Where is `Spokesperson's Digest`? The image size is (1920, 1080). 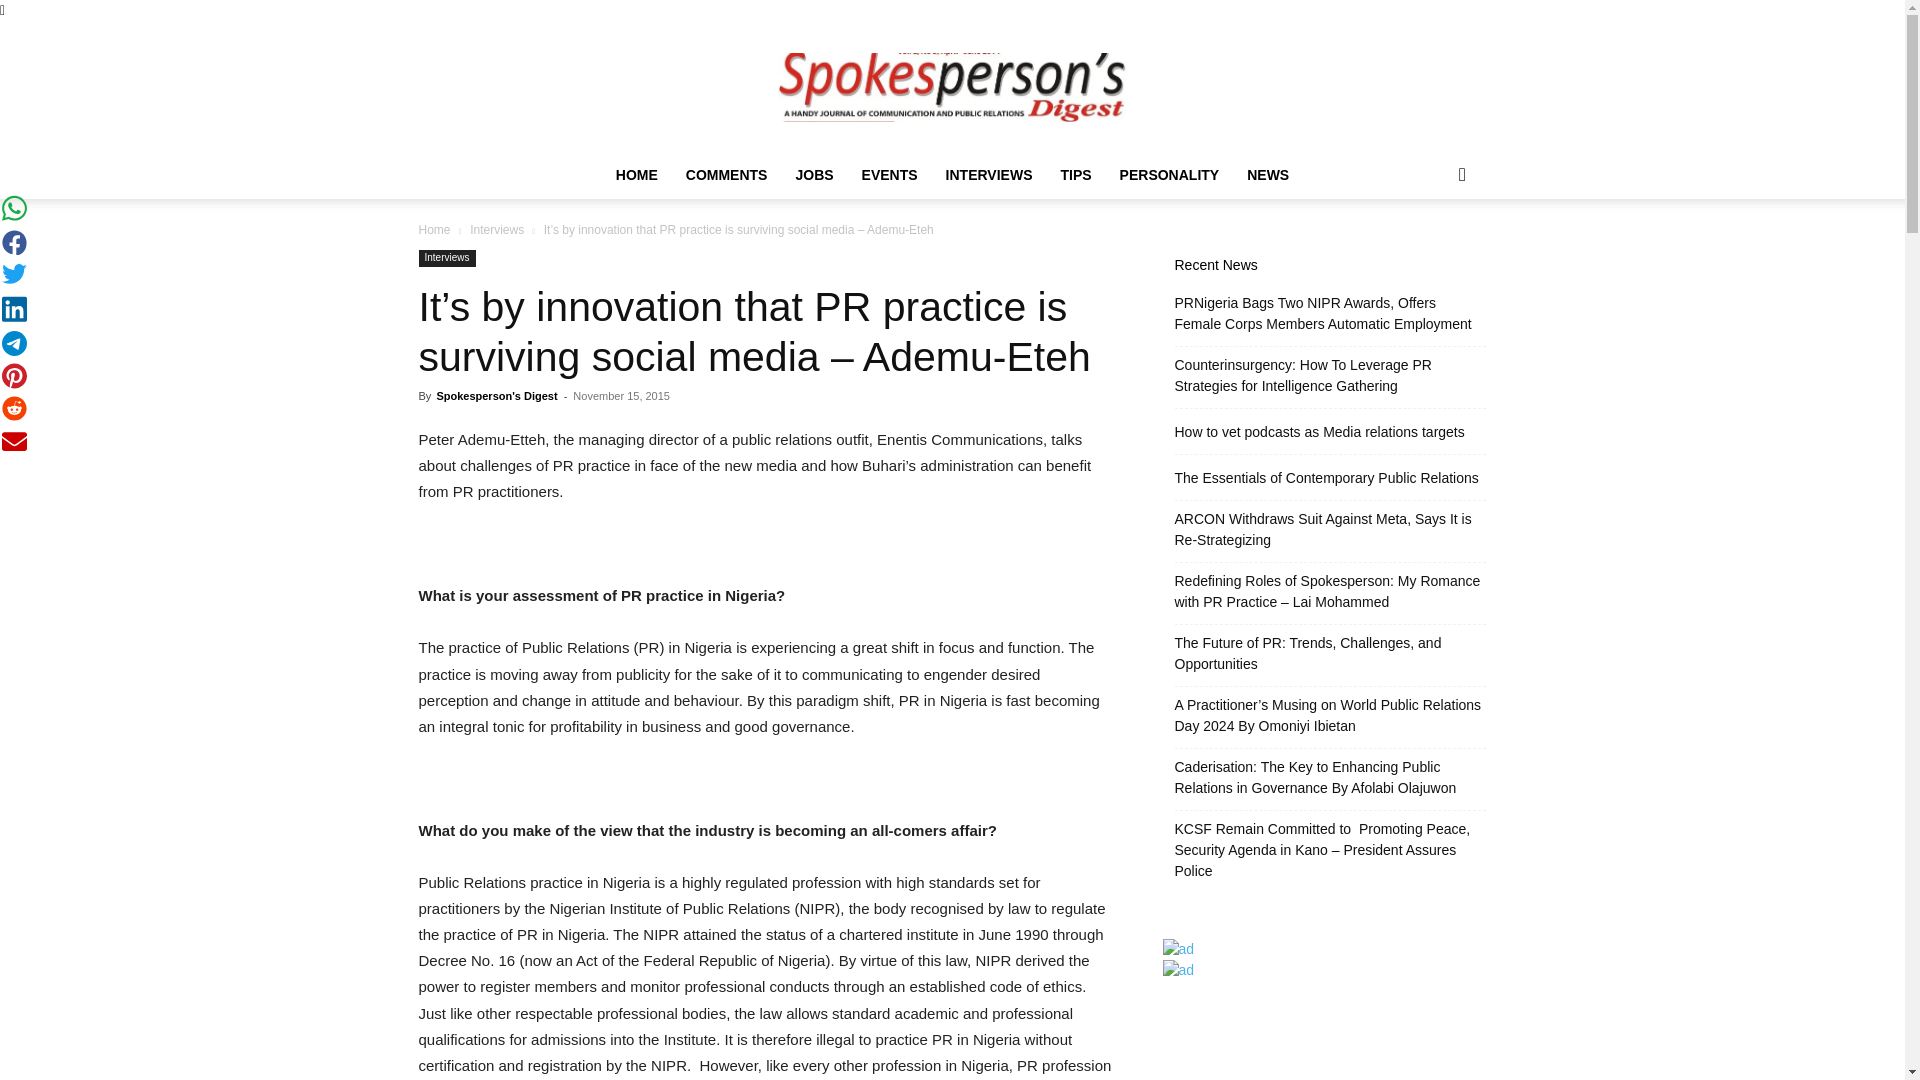 Spokesperson's Digest is located at coordinates (496, 395).